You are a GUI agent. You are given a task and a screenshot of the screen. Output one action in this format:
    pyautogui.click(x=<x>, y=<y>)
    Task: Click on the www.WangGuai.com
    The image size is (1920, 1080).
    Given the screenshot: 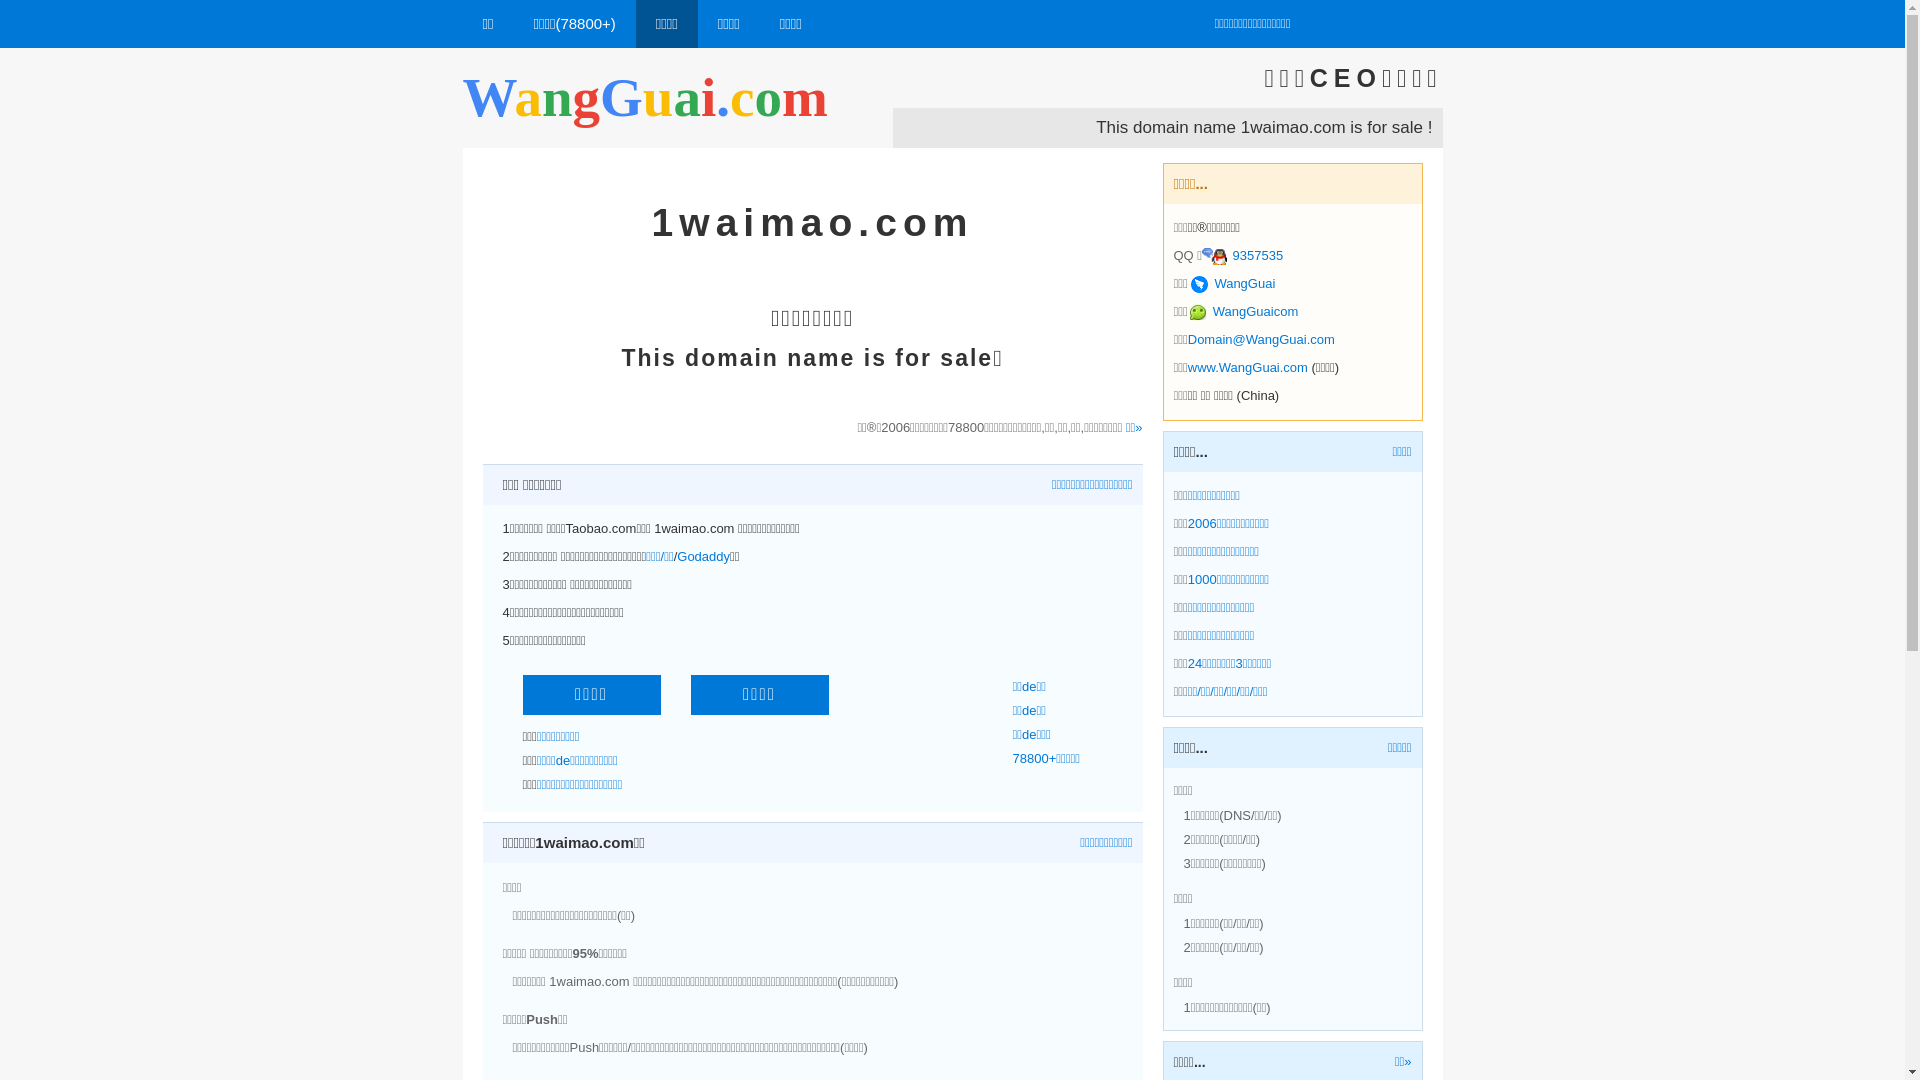 What is the action you would take?
    pyautogui.click(x=1248, y=368)
    